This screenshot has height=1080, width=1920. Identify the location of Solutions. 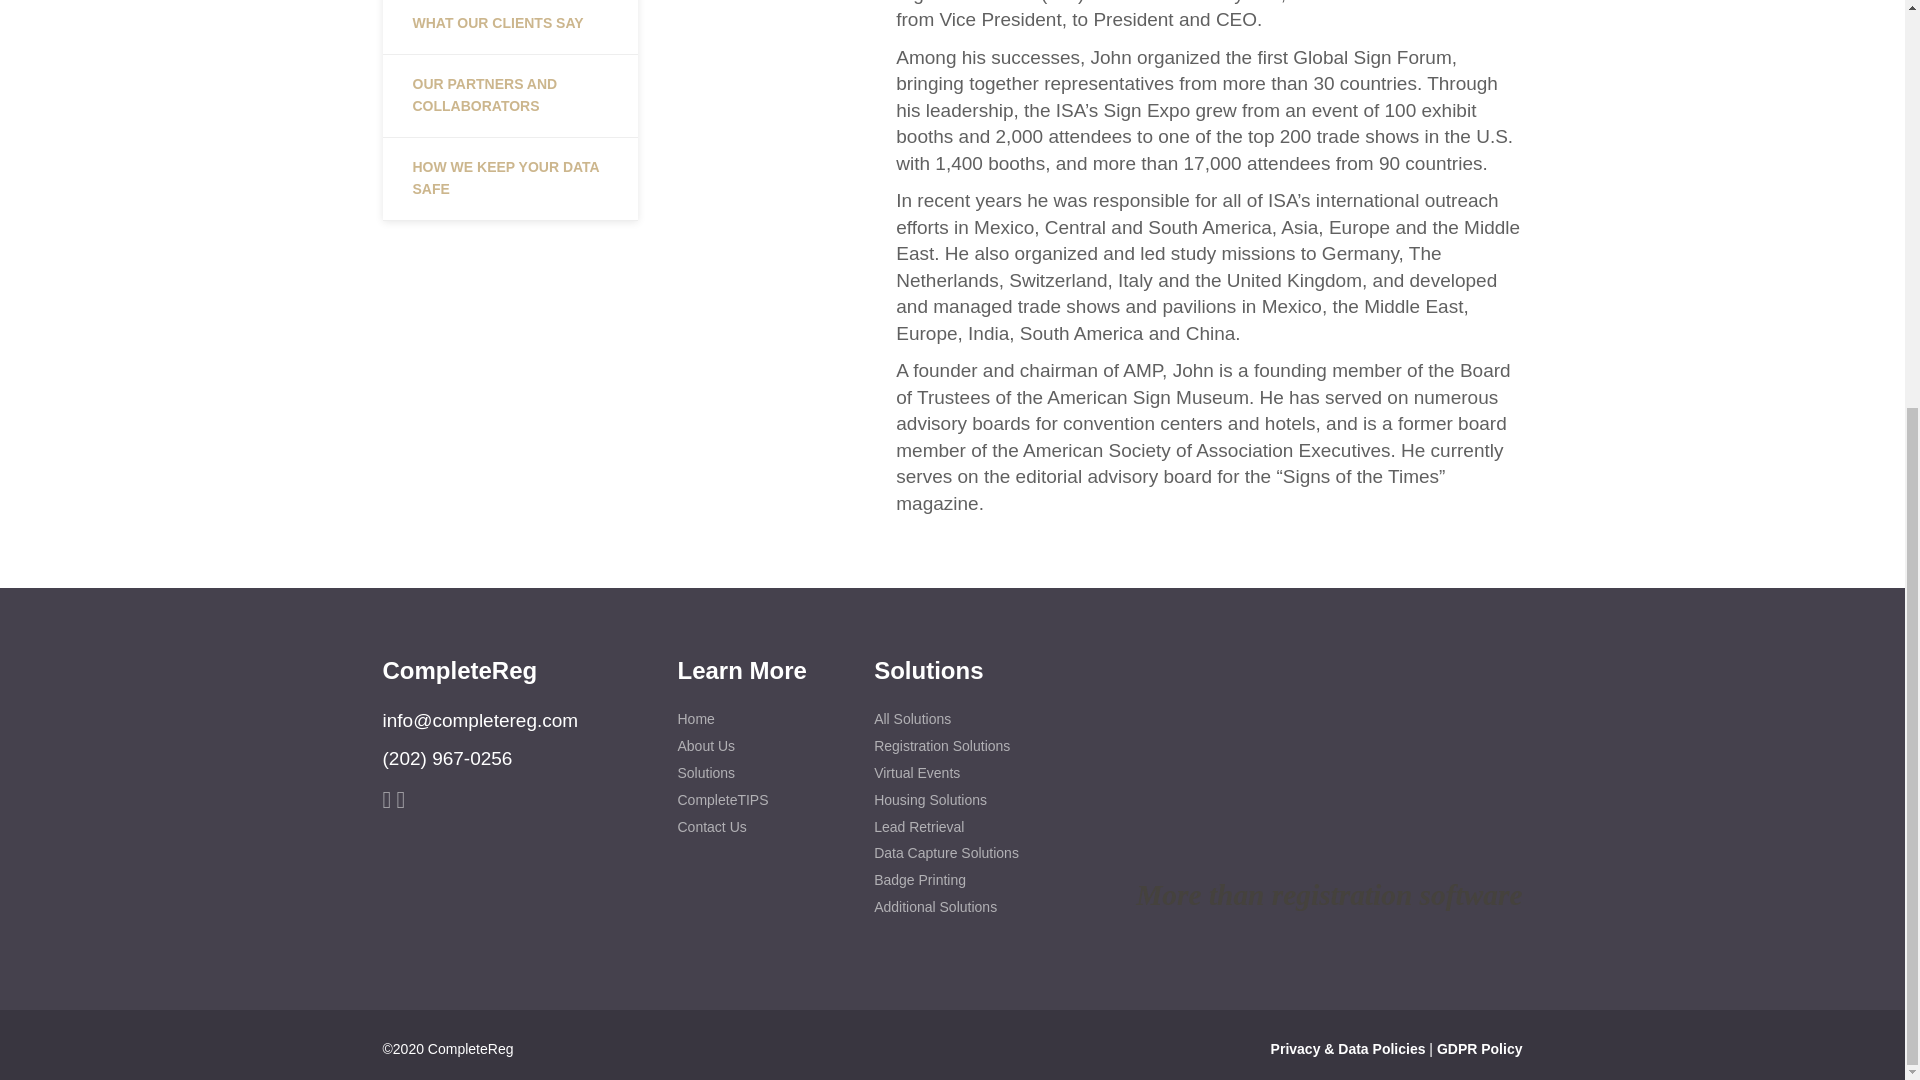
(756, 774).